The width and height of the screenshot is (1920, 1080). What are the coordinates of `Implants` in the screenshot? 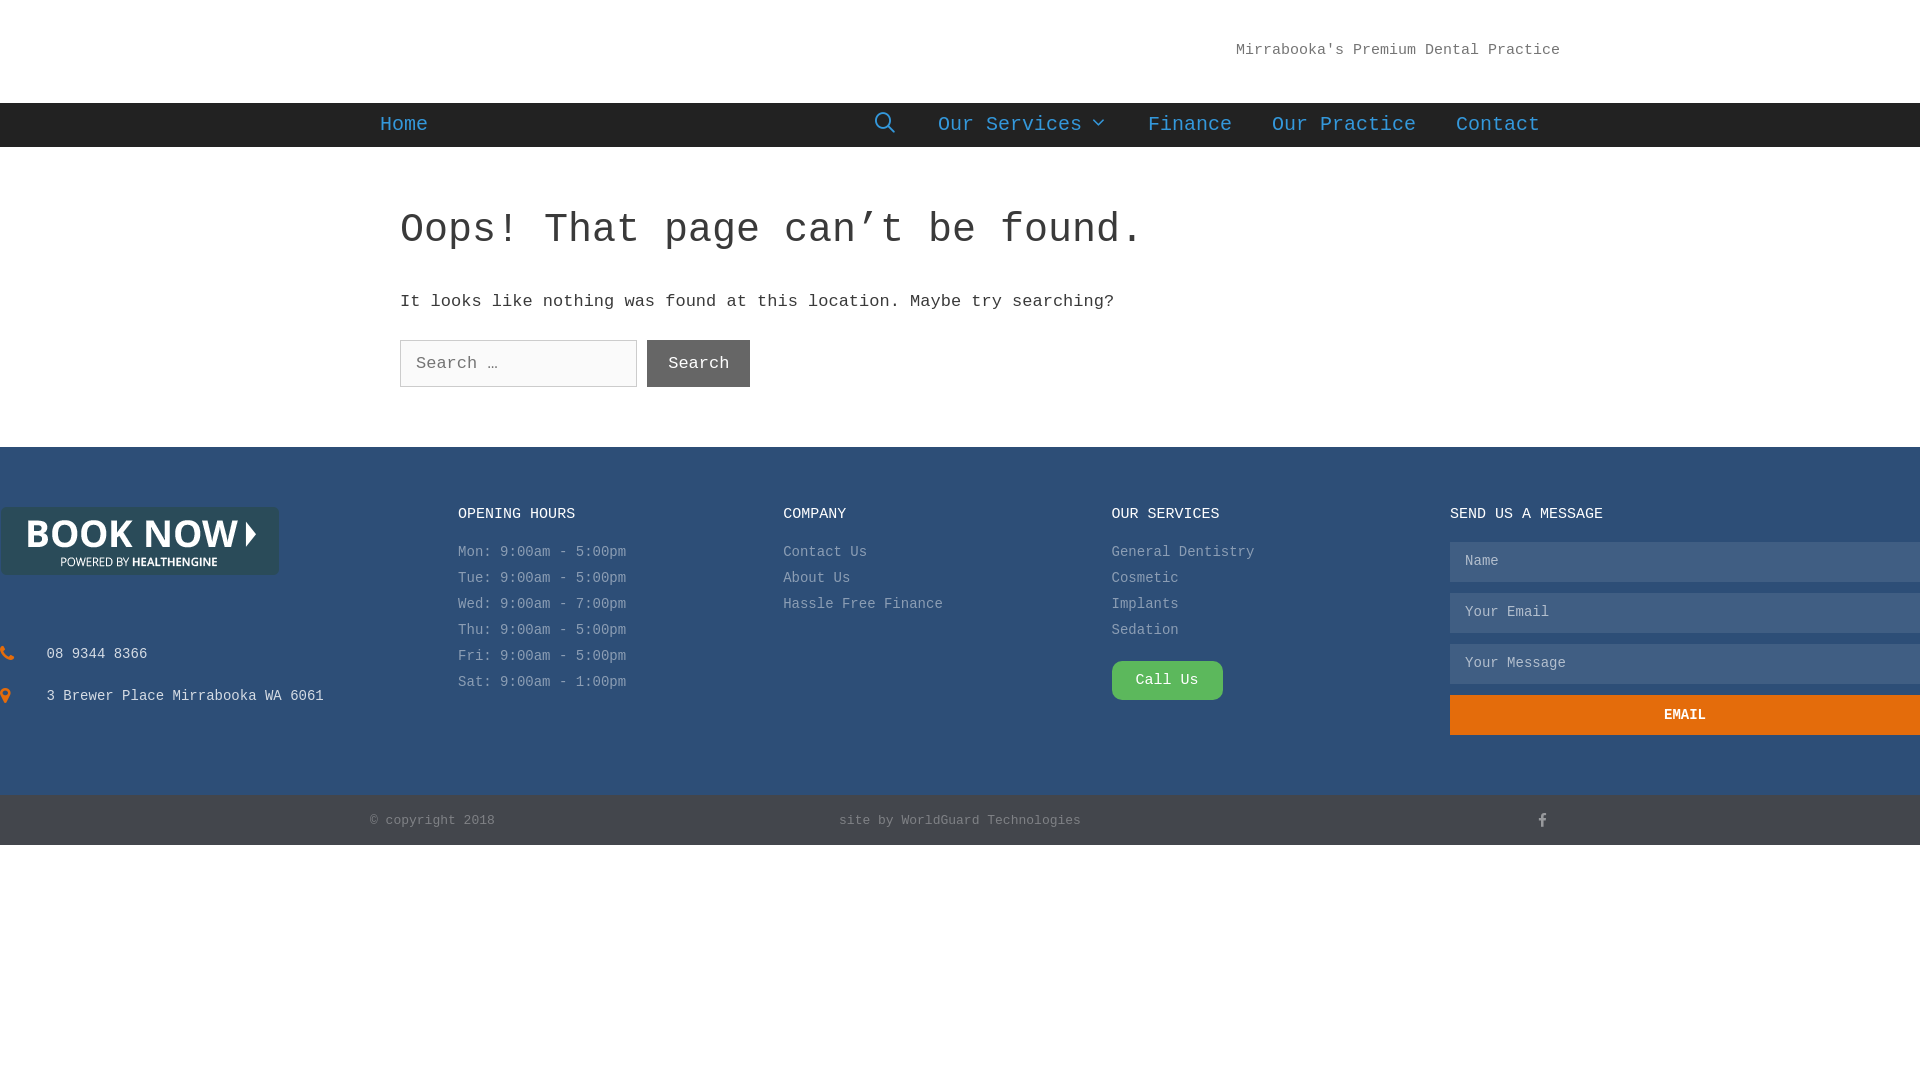 It's located at (1282, 604).